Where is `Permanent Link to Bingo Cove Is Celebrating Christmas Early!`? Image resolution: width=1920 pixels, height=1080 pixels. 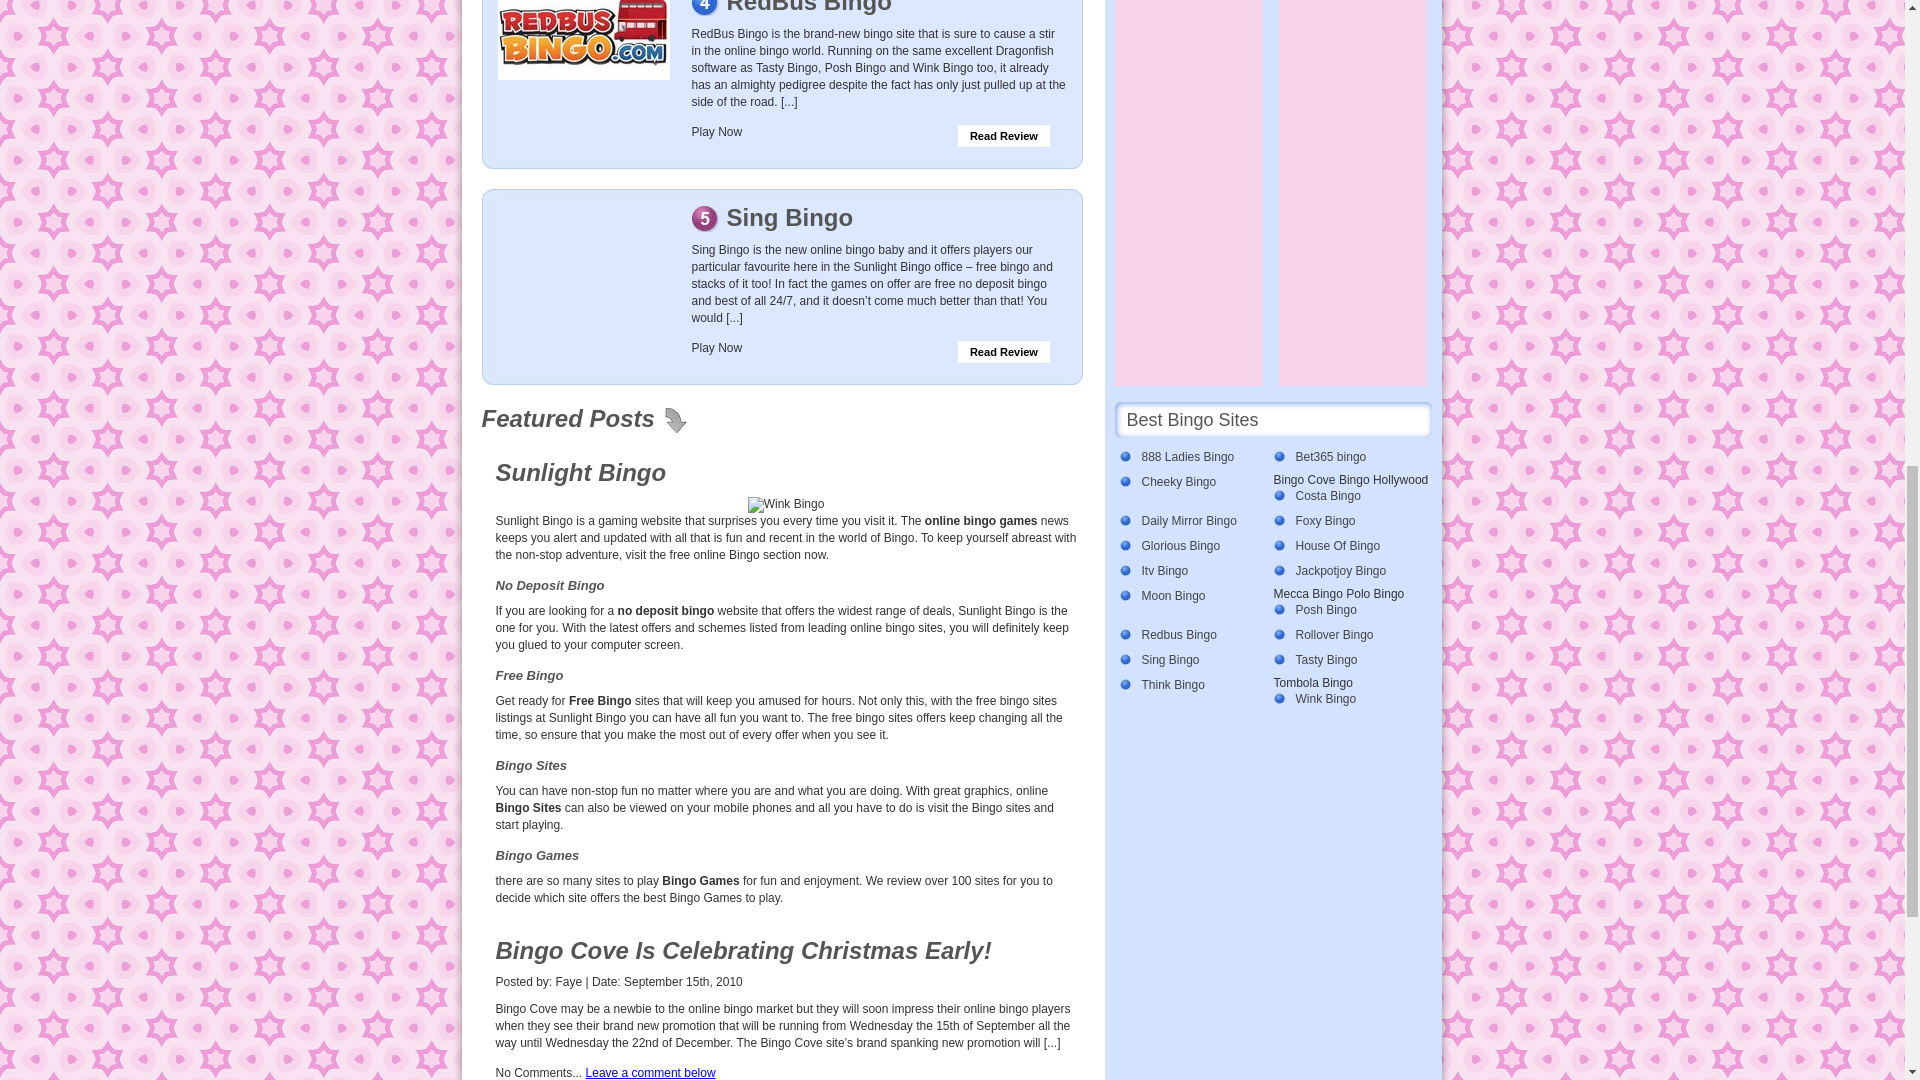 Permanent Link to Bingo Cove Is Celebrating Christmas Early! is located at coordinates (744, 950).